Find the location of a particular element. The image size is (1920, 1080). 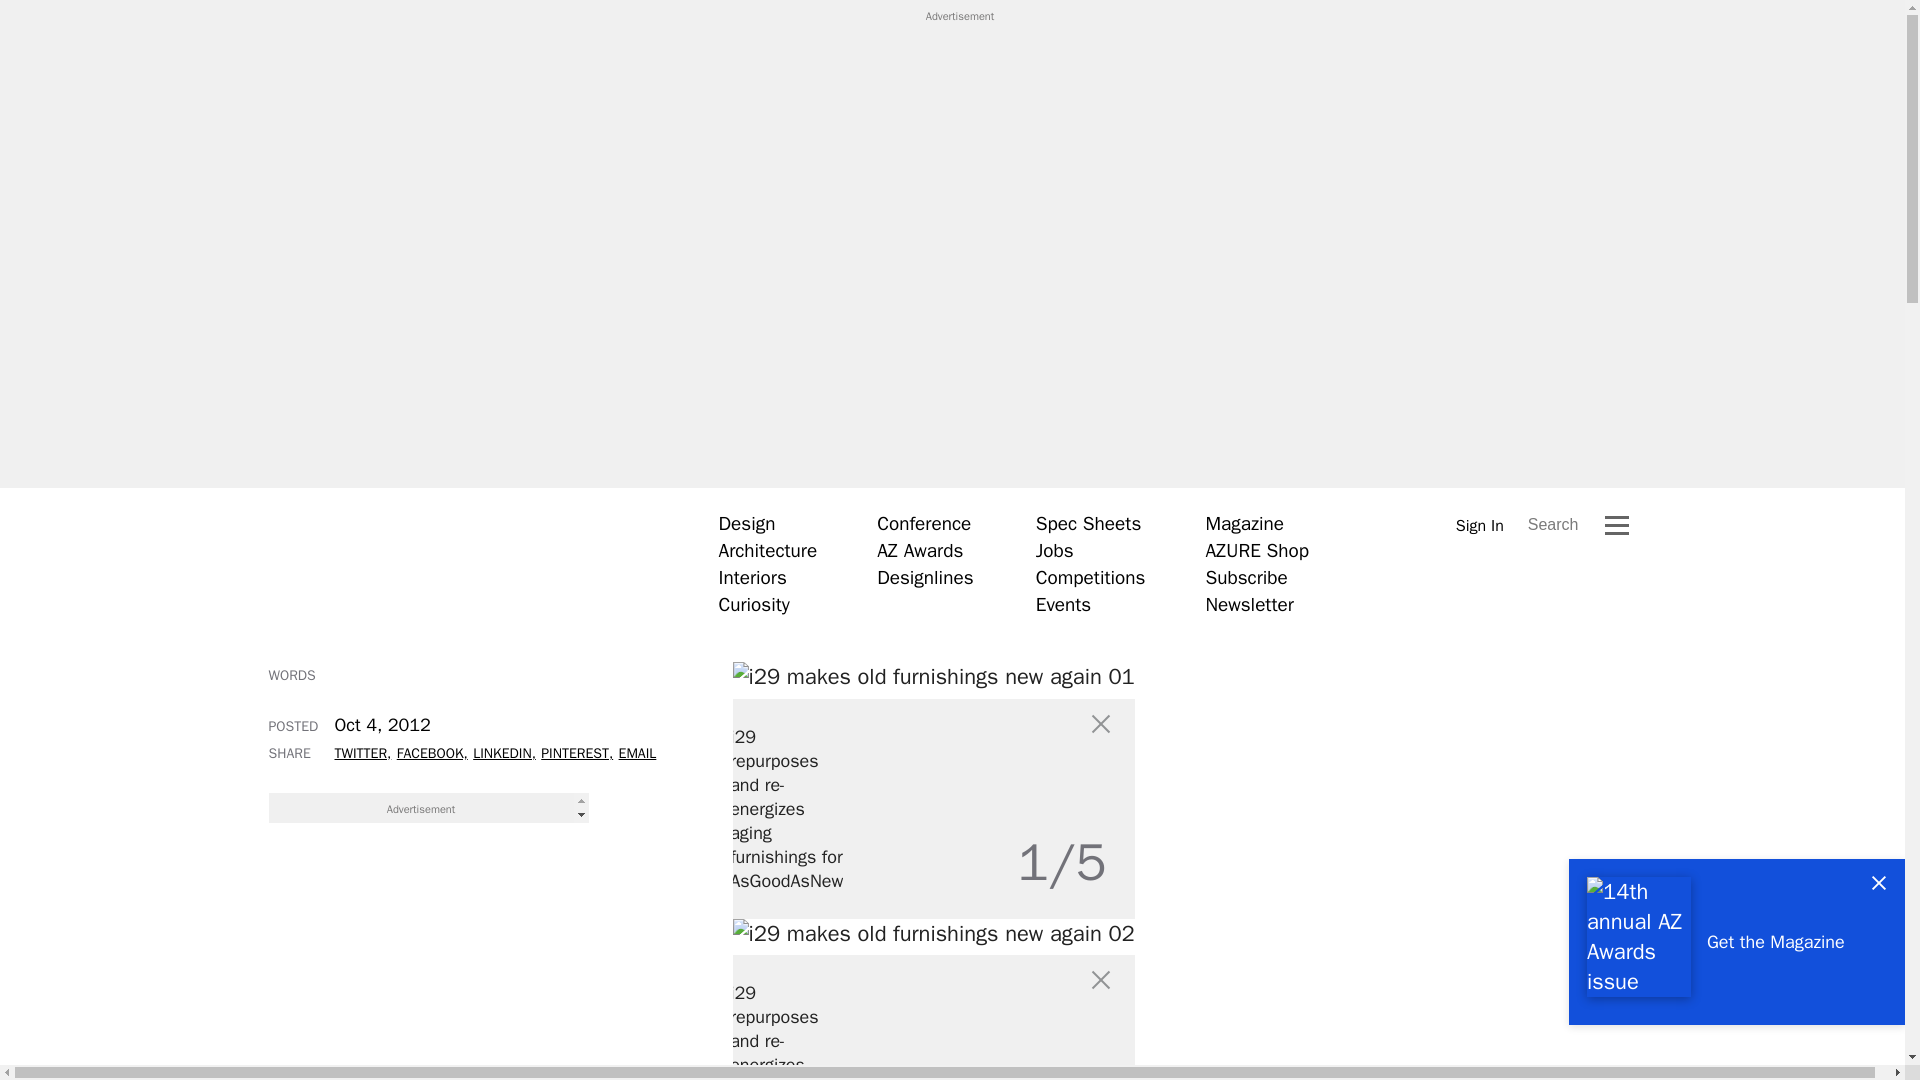

Conference is located at coordinates (924, 523).